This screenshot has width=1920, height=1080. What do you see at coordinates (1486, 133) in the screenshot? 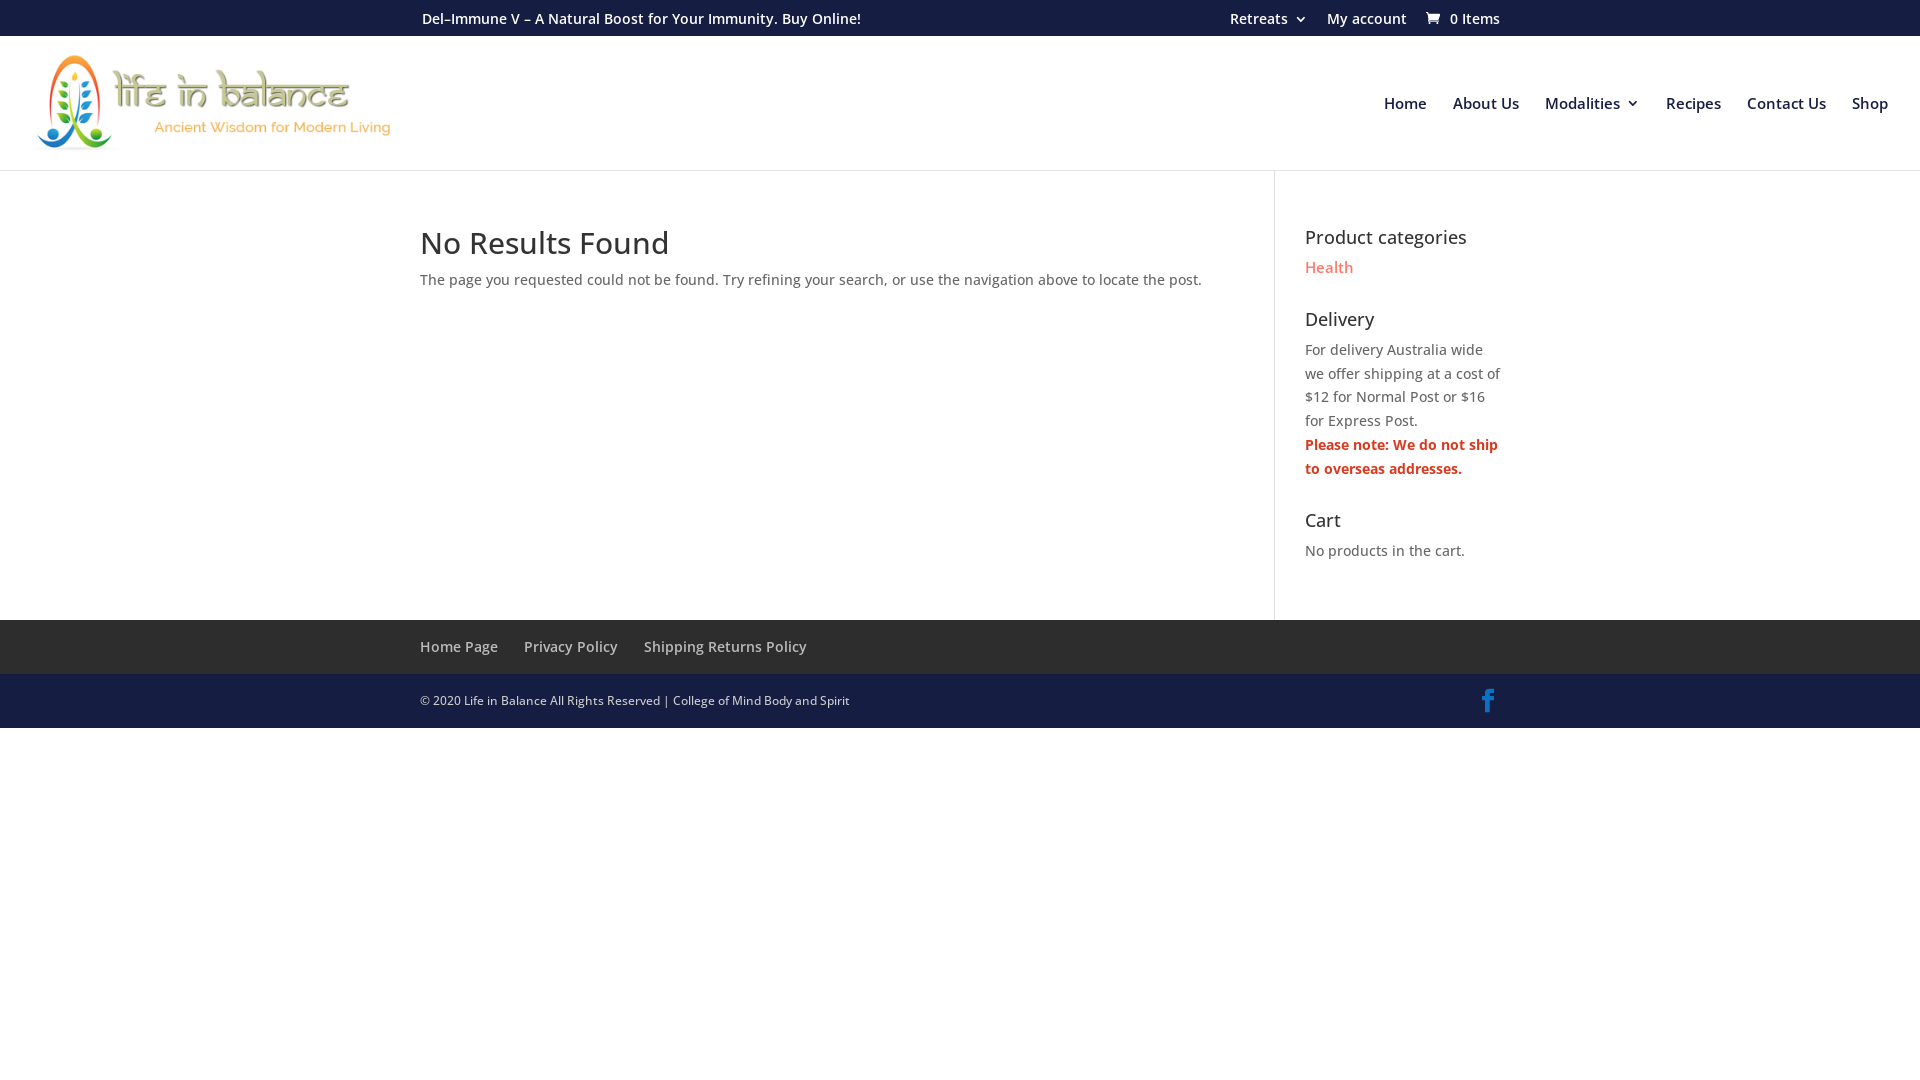
I see `About Us` at bounding box center [1486, 133].